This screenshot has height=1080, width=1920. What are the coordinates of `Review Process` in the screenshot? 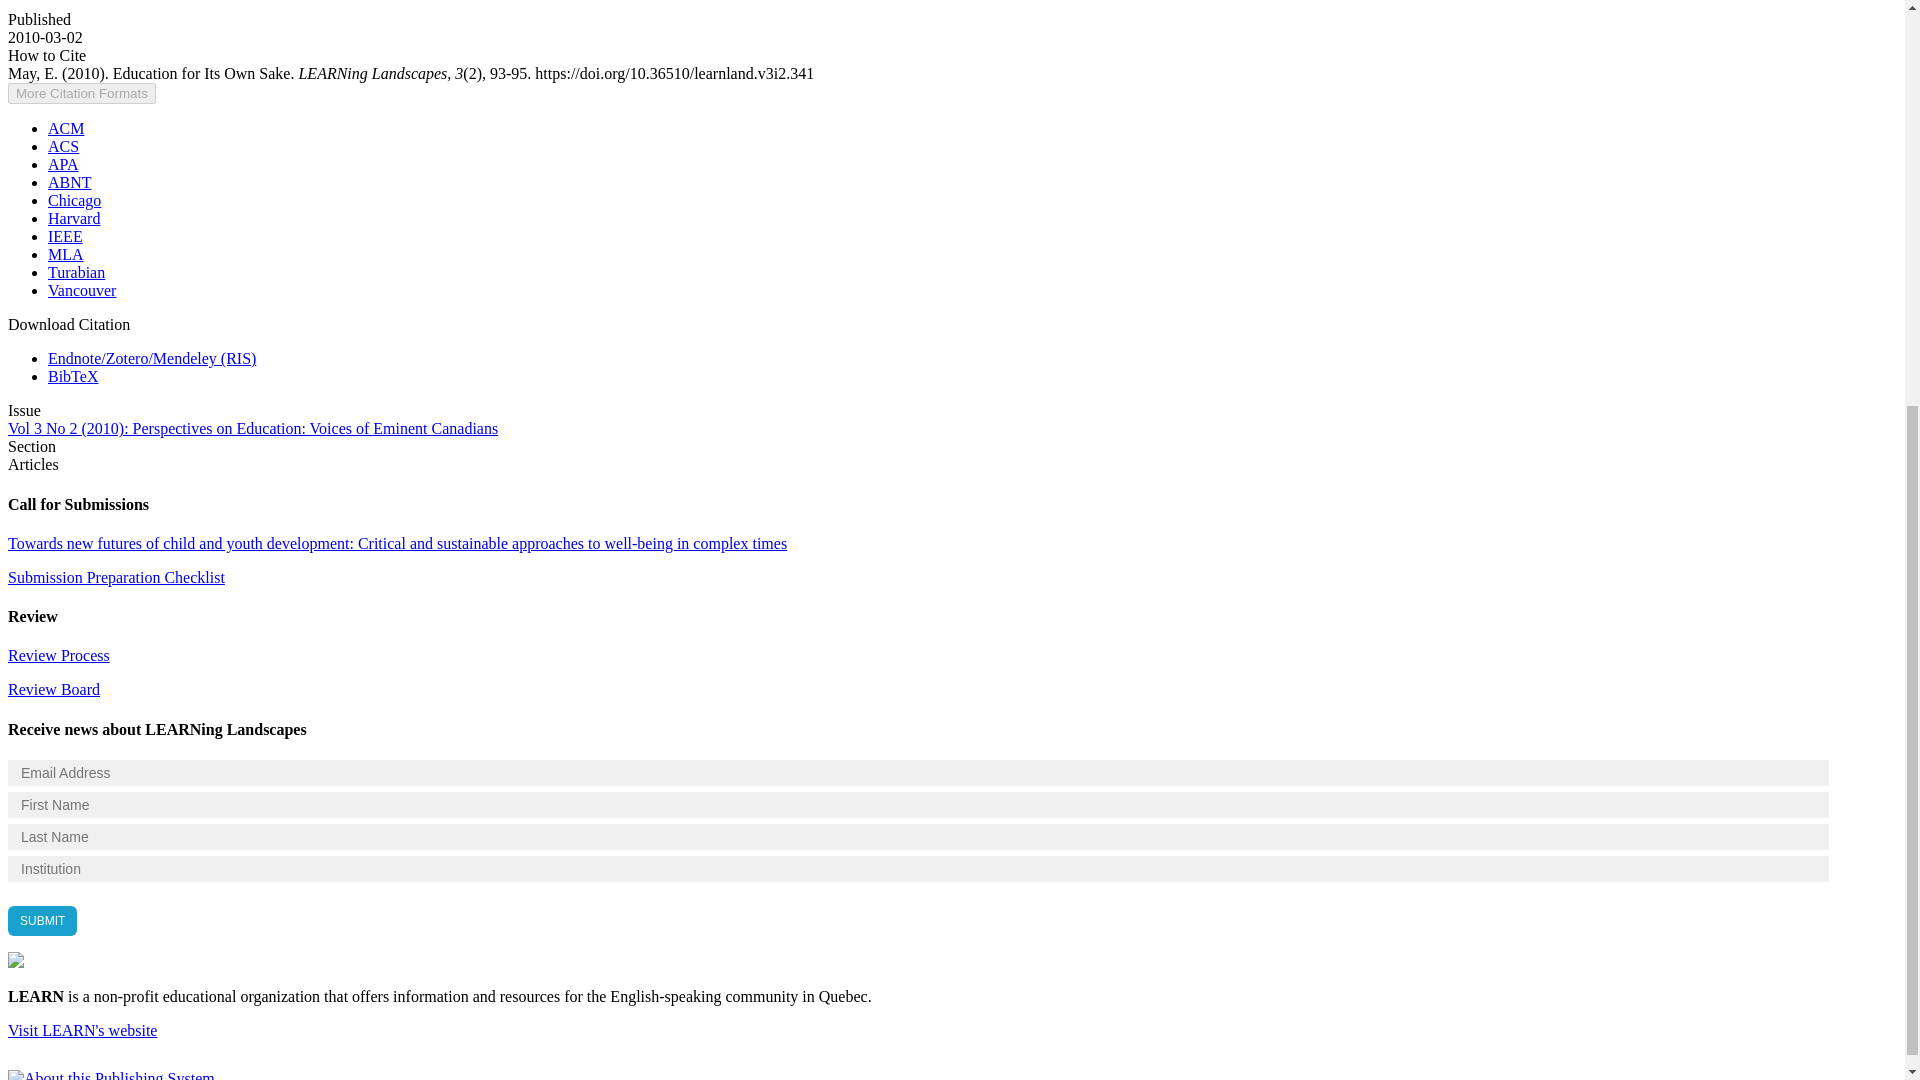 It's located at (58, 655).